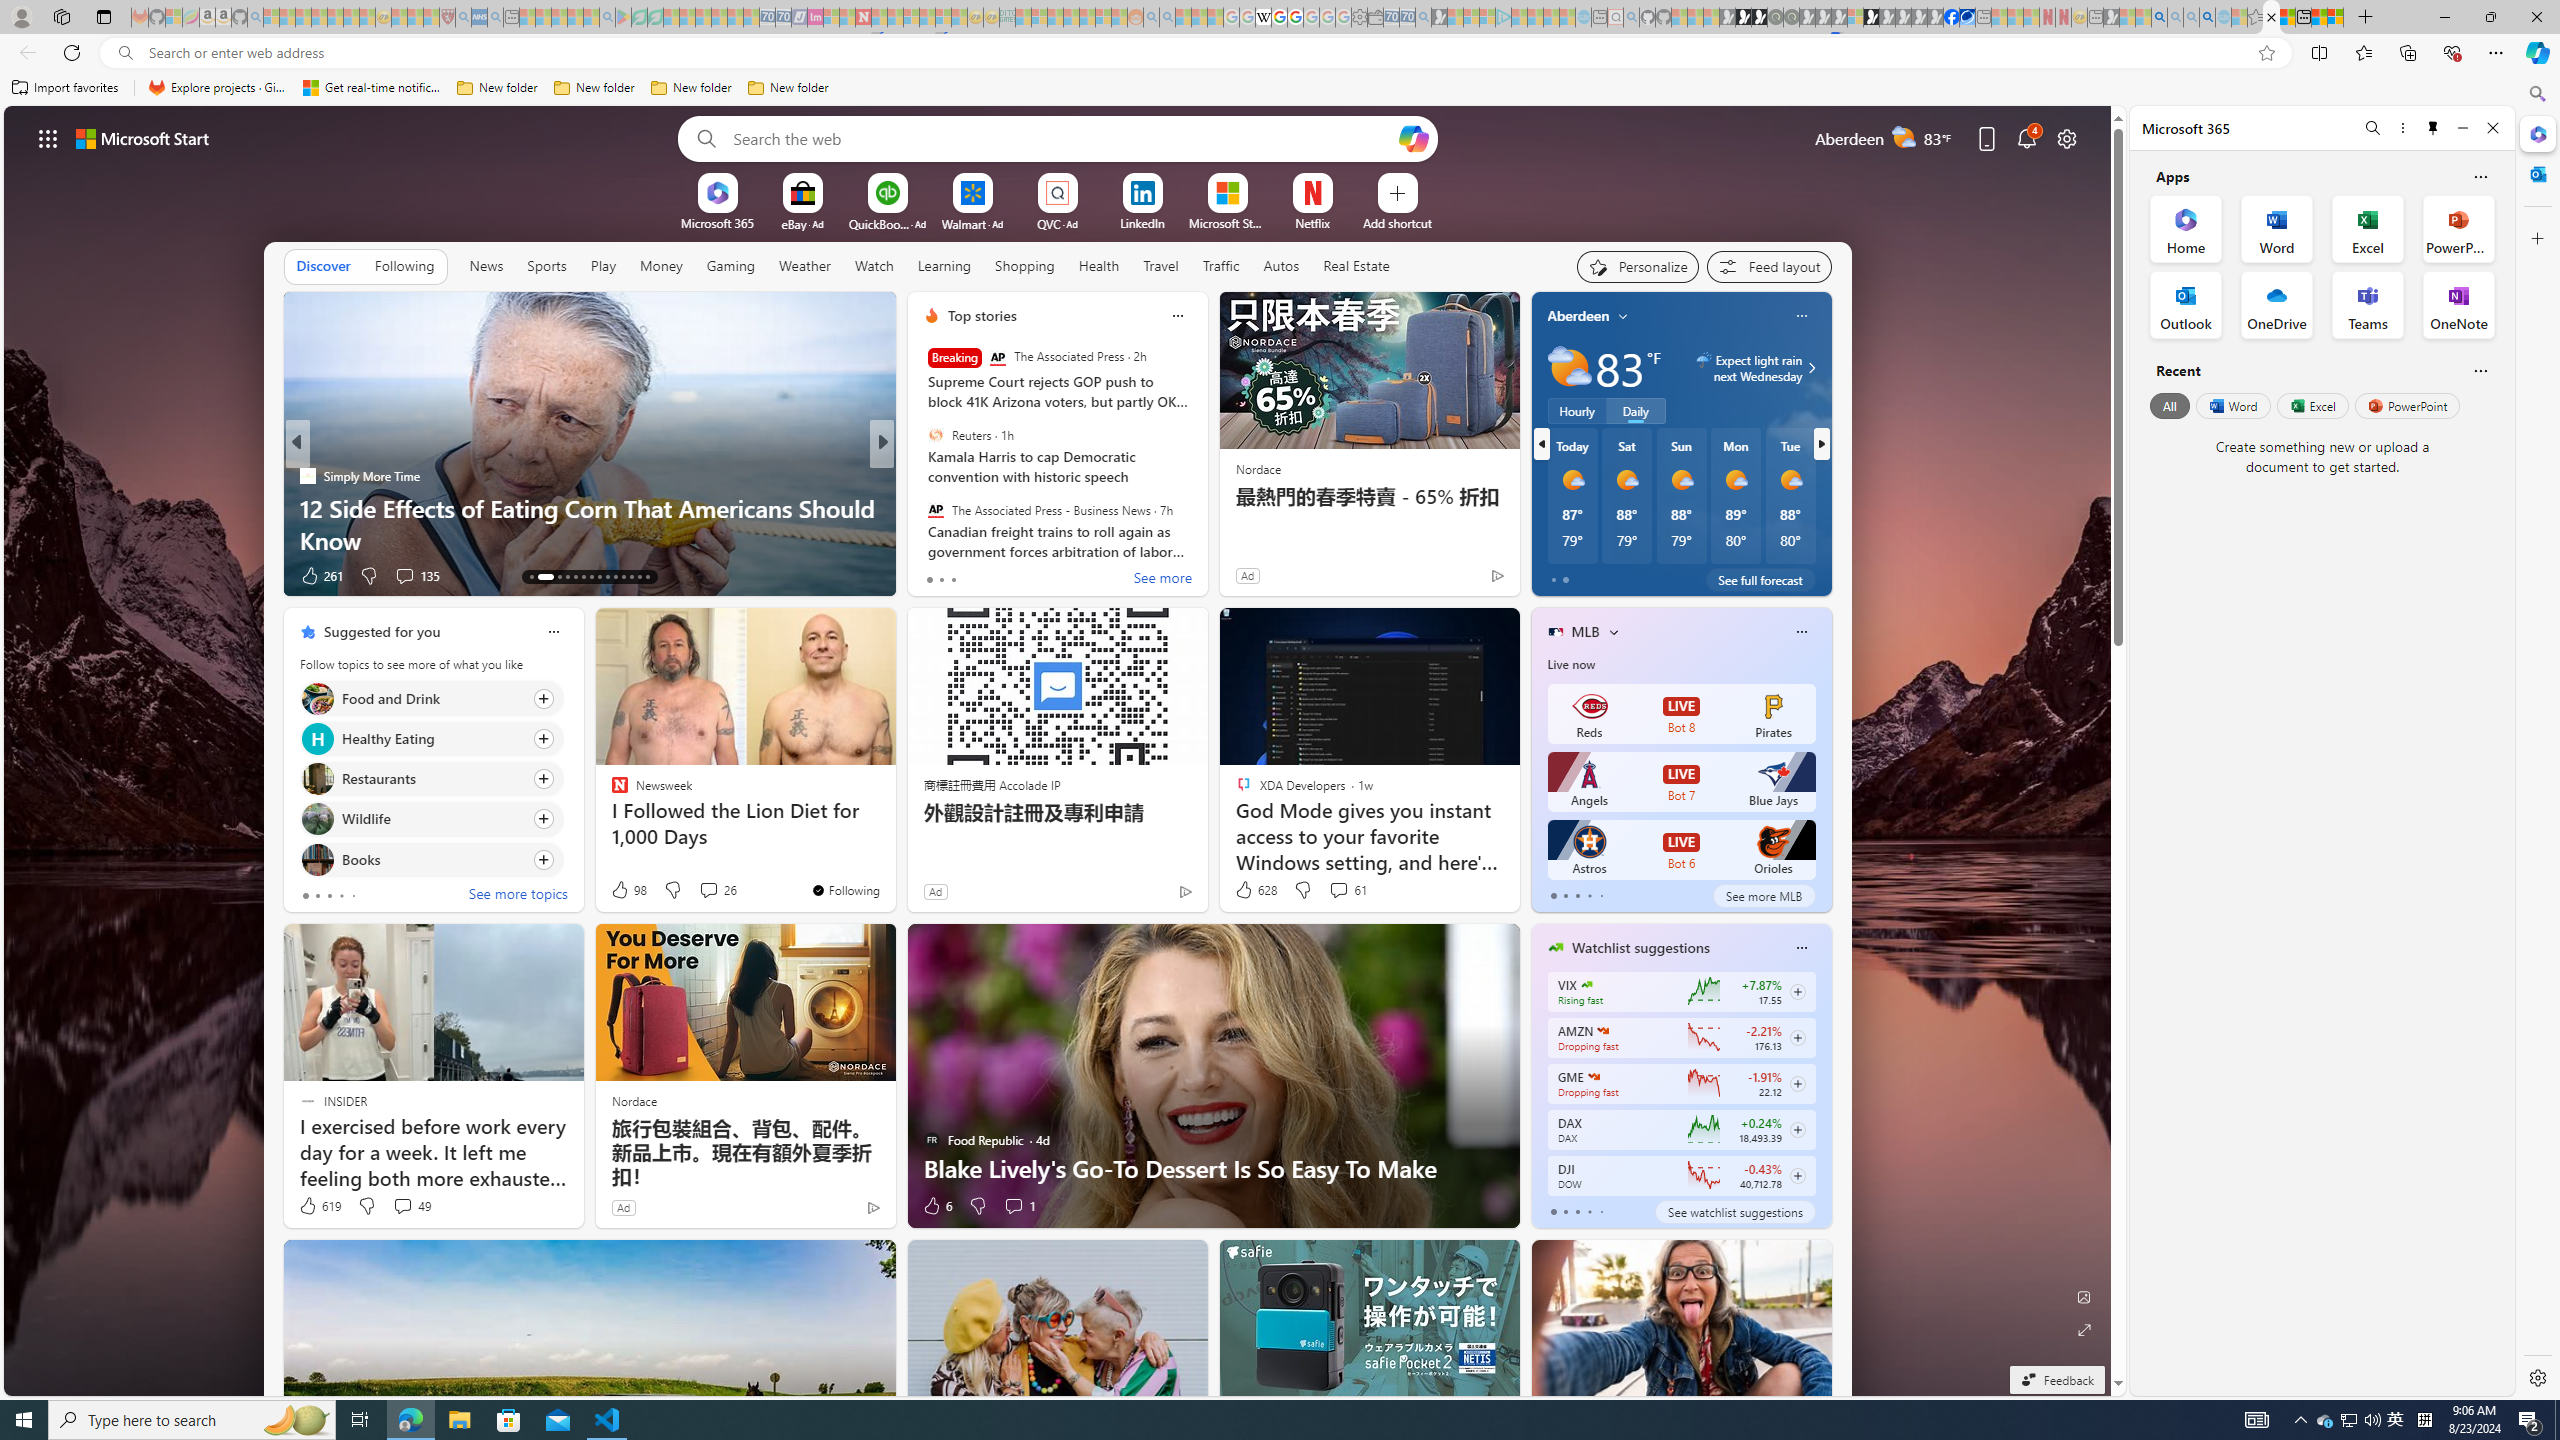 The image size is (2560, 1440). Describe the element at coordinates (1204, 540) in the screenshot. I see `Easy pasta dinner trick is so yummy` at that location.